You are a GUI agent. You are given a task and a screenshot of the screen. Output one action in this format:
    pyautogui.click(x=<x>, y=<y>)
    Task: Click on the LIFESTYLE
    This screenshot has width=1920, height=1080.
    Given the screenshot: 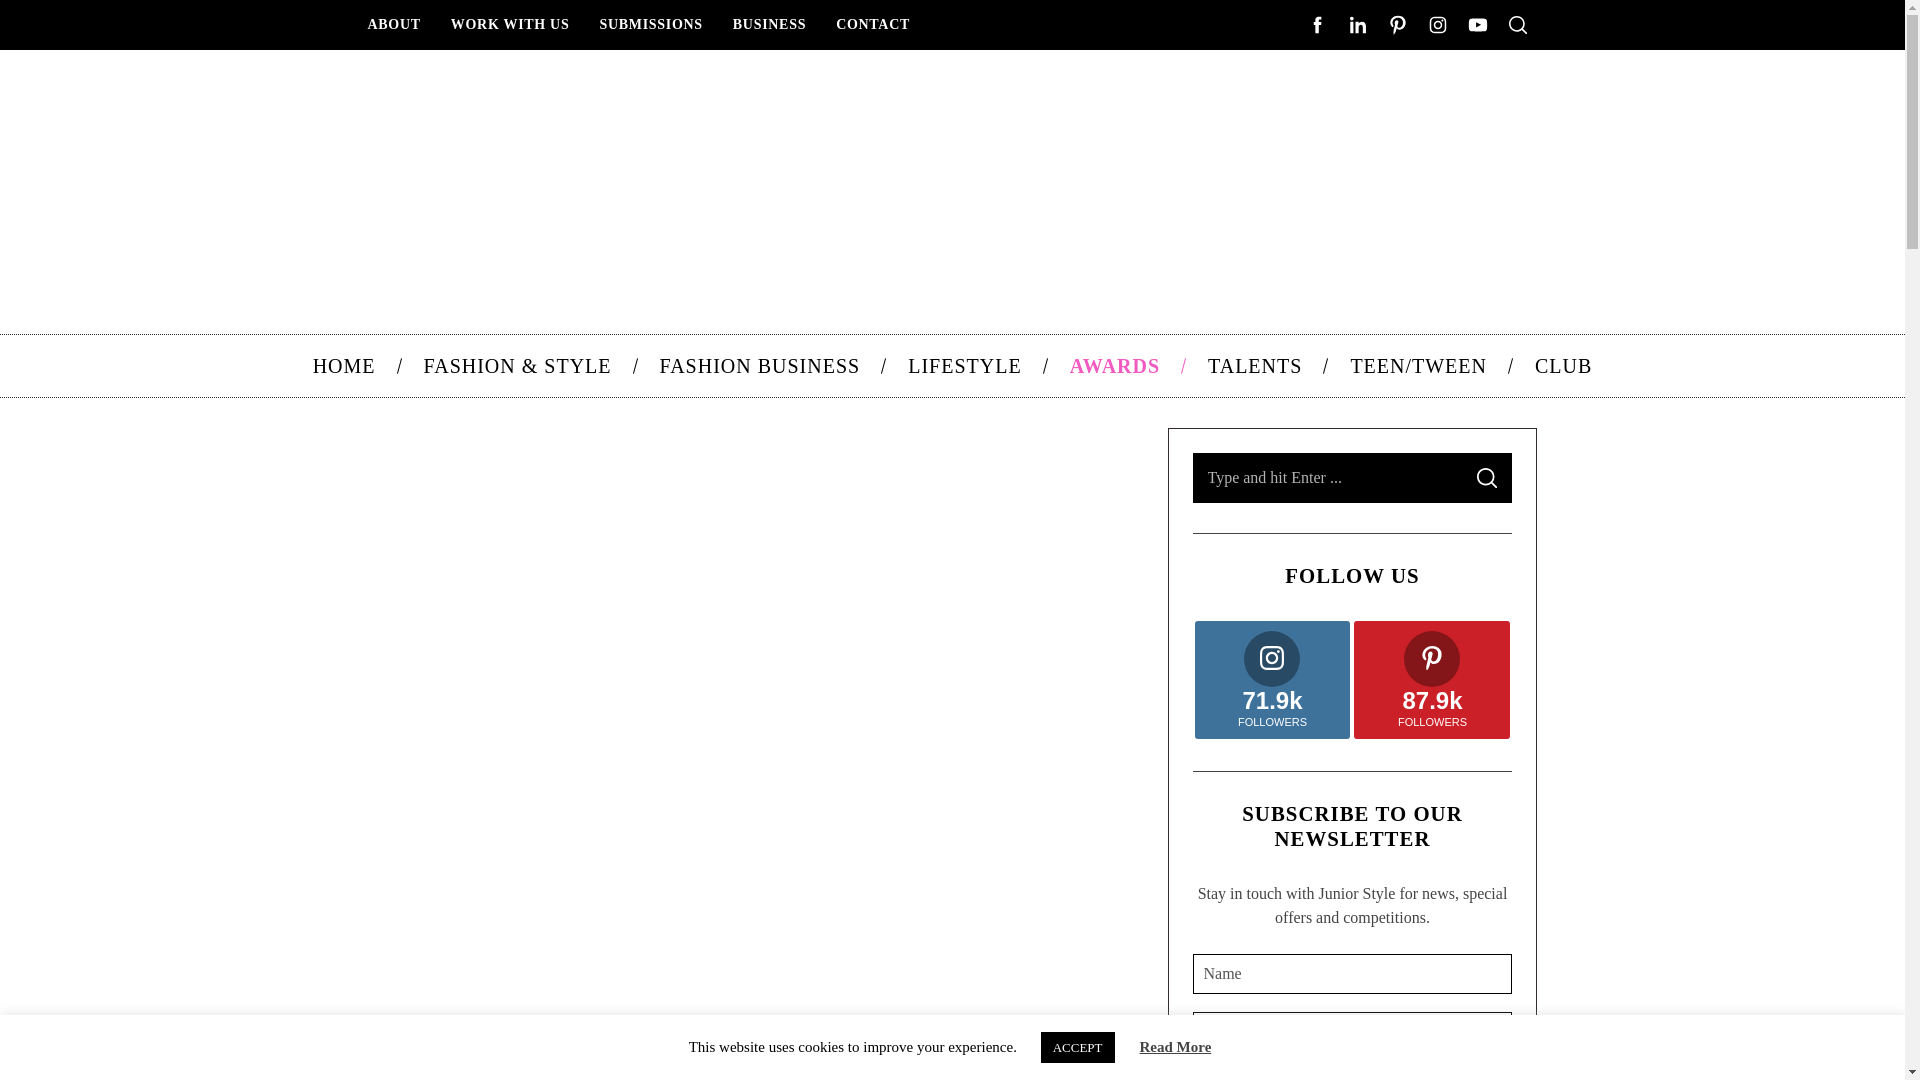 What is the action you would take?
    pyautogui.click(x=964, y=366)
    